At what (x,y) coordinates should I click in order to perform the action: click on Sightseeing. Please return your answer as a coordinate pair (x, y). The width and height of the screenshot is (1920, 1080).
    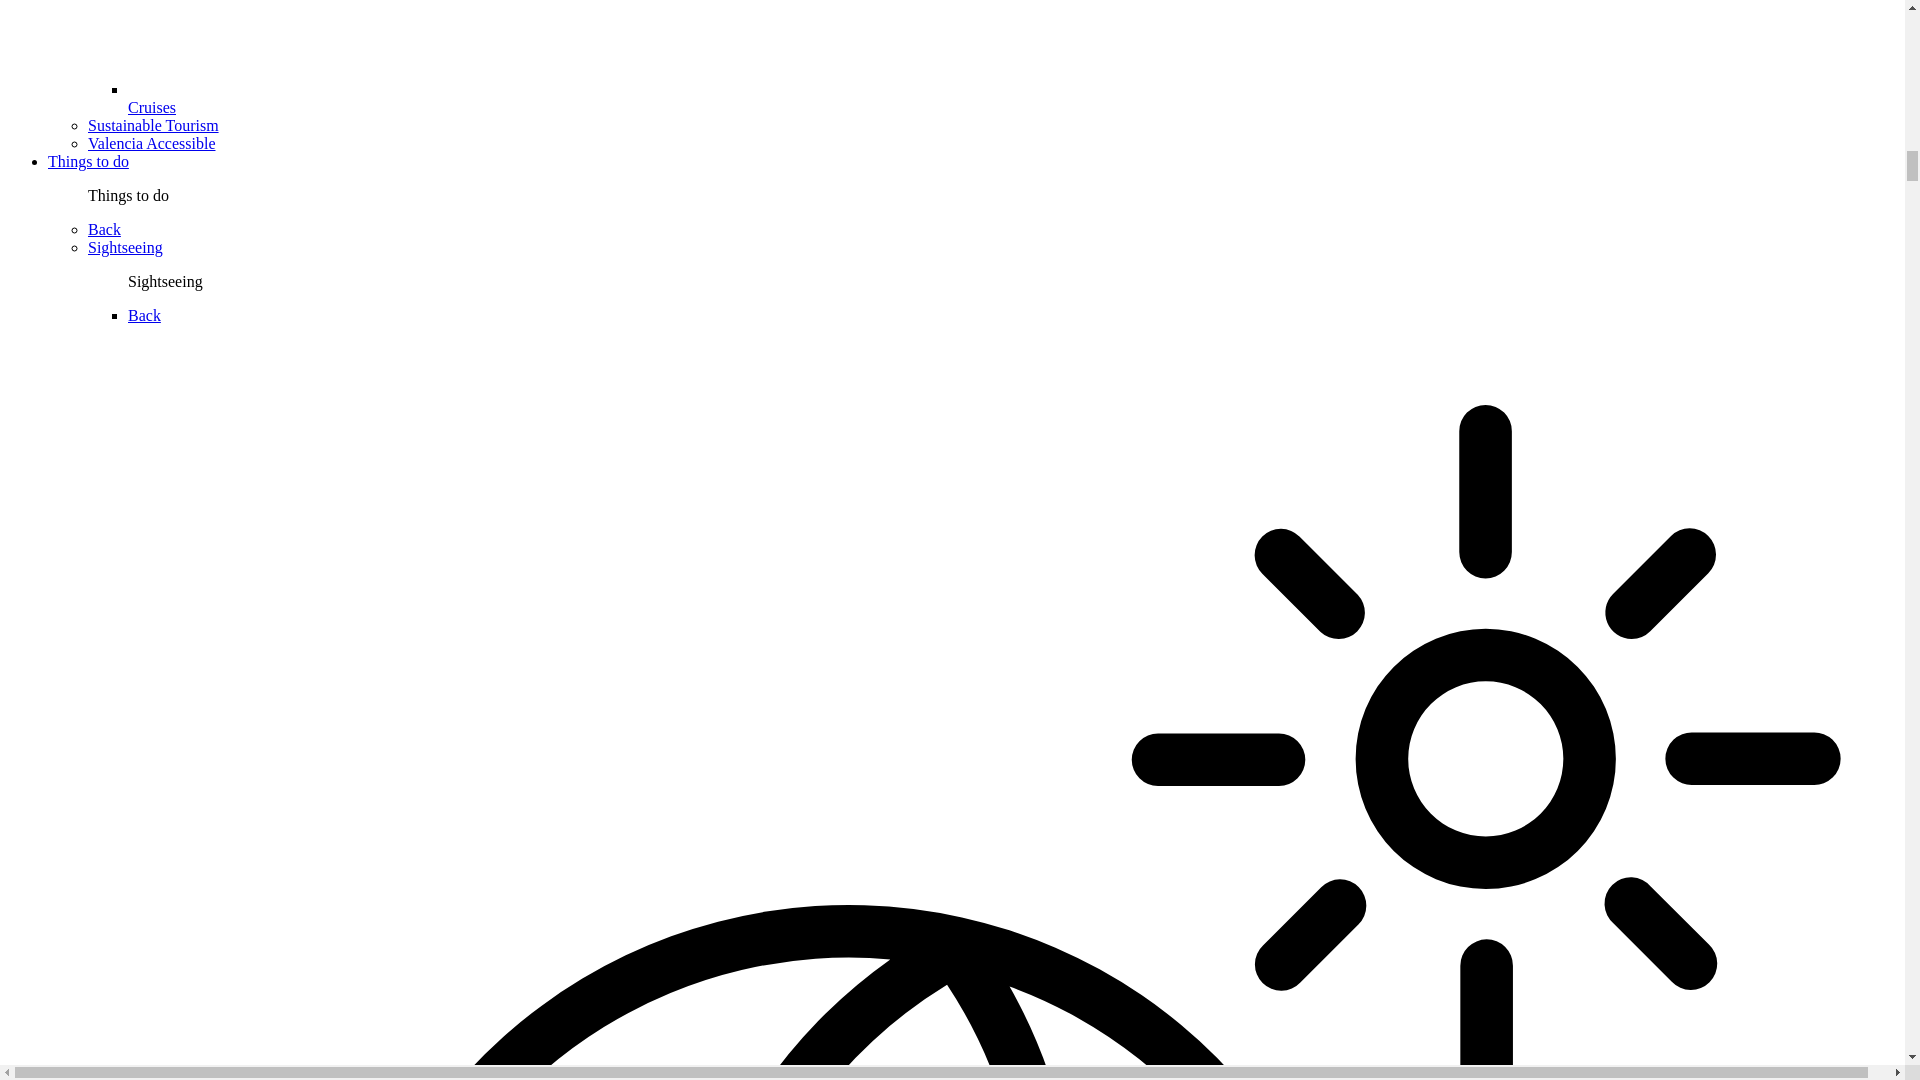
    Looking at the image, I should click on (126, 246).